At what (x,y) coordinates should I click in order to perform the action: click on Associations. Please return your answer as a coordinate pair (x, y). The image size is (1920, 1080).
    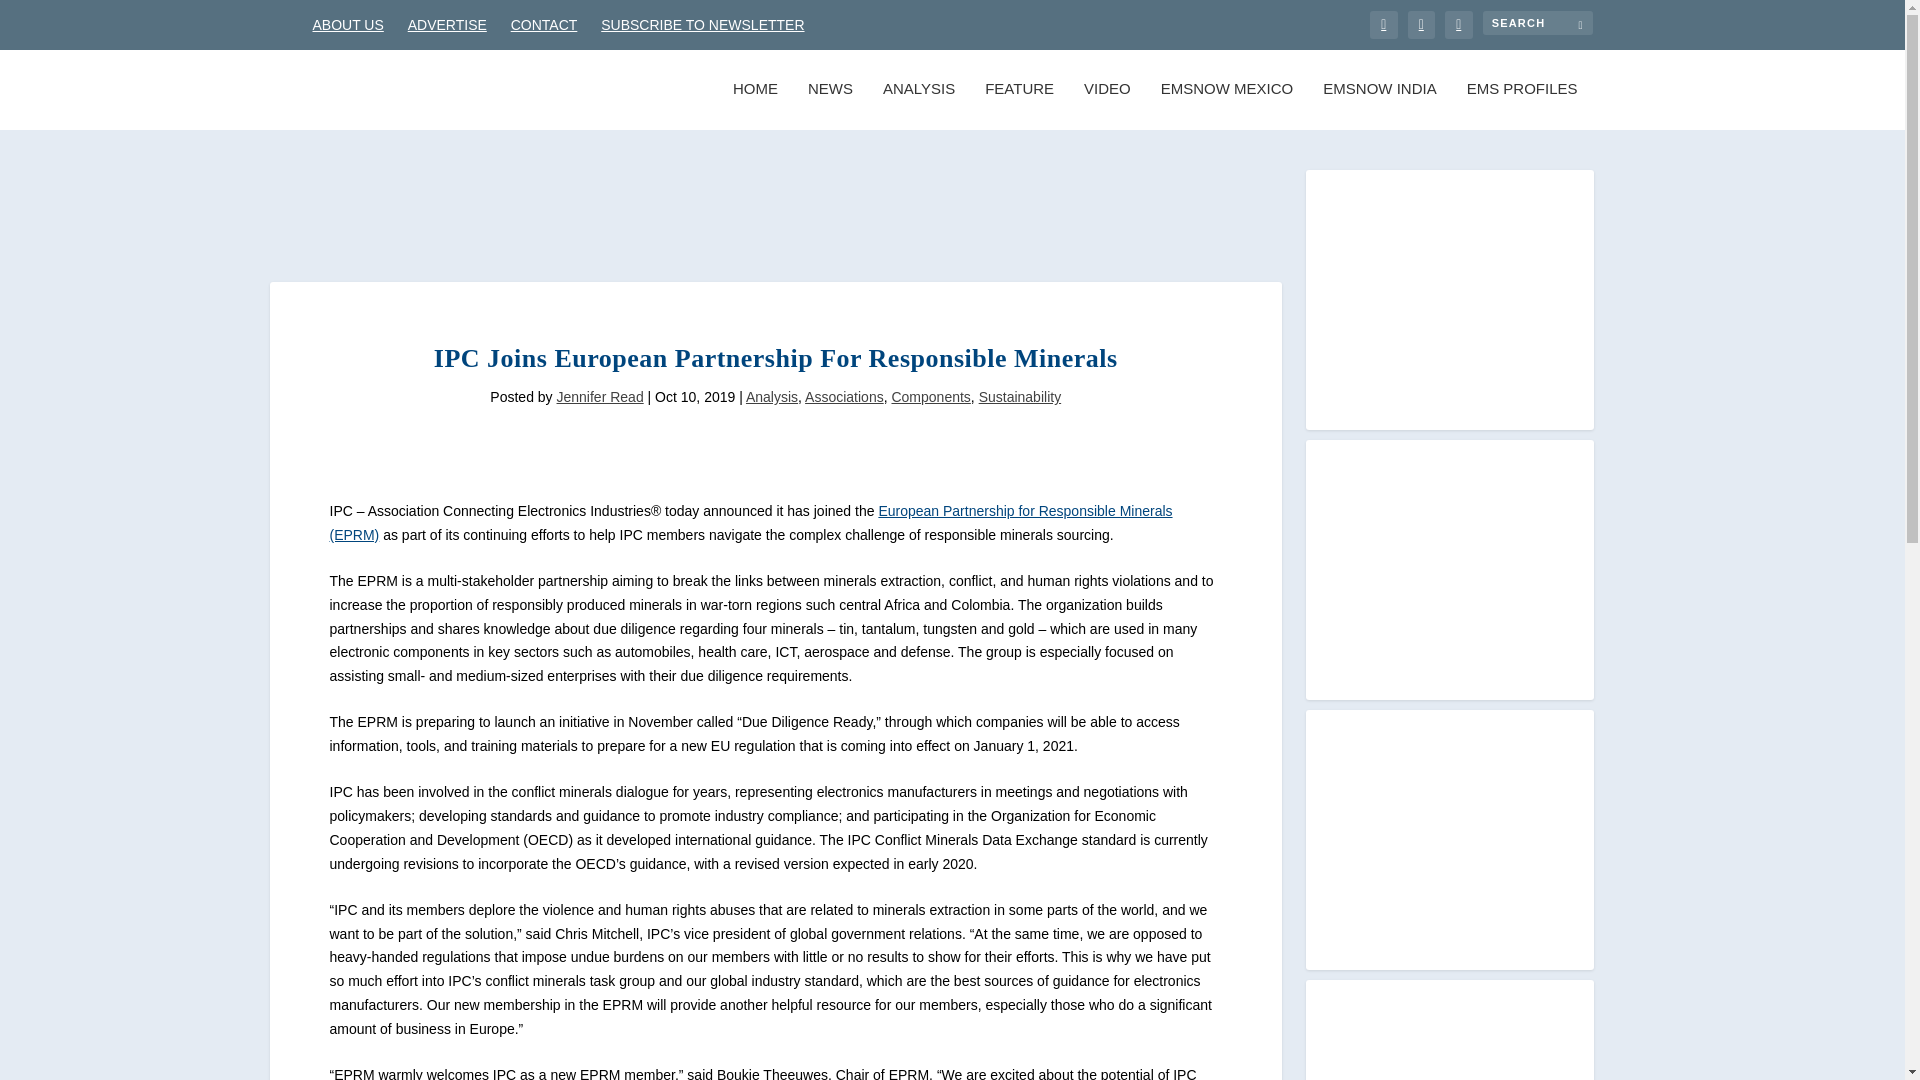
    Looking at the image, I should click on (844, 396).